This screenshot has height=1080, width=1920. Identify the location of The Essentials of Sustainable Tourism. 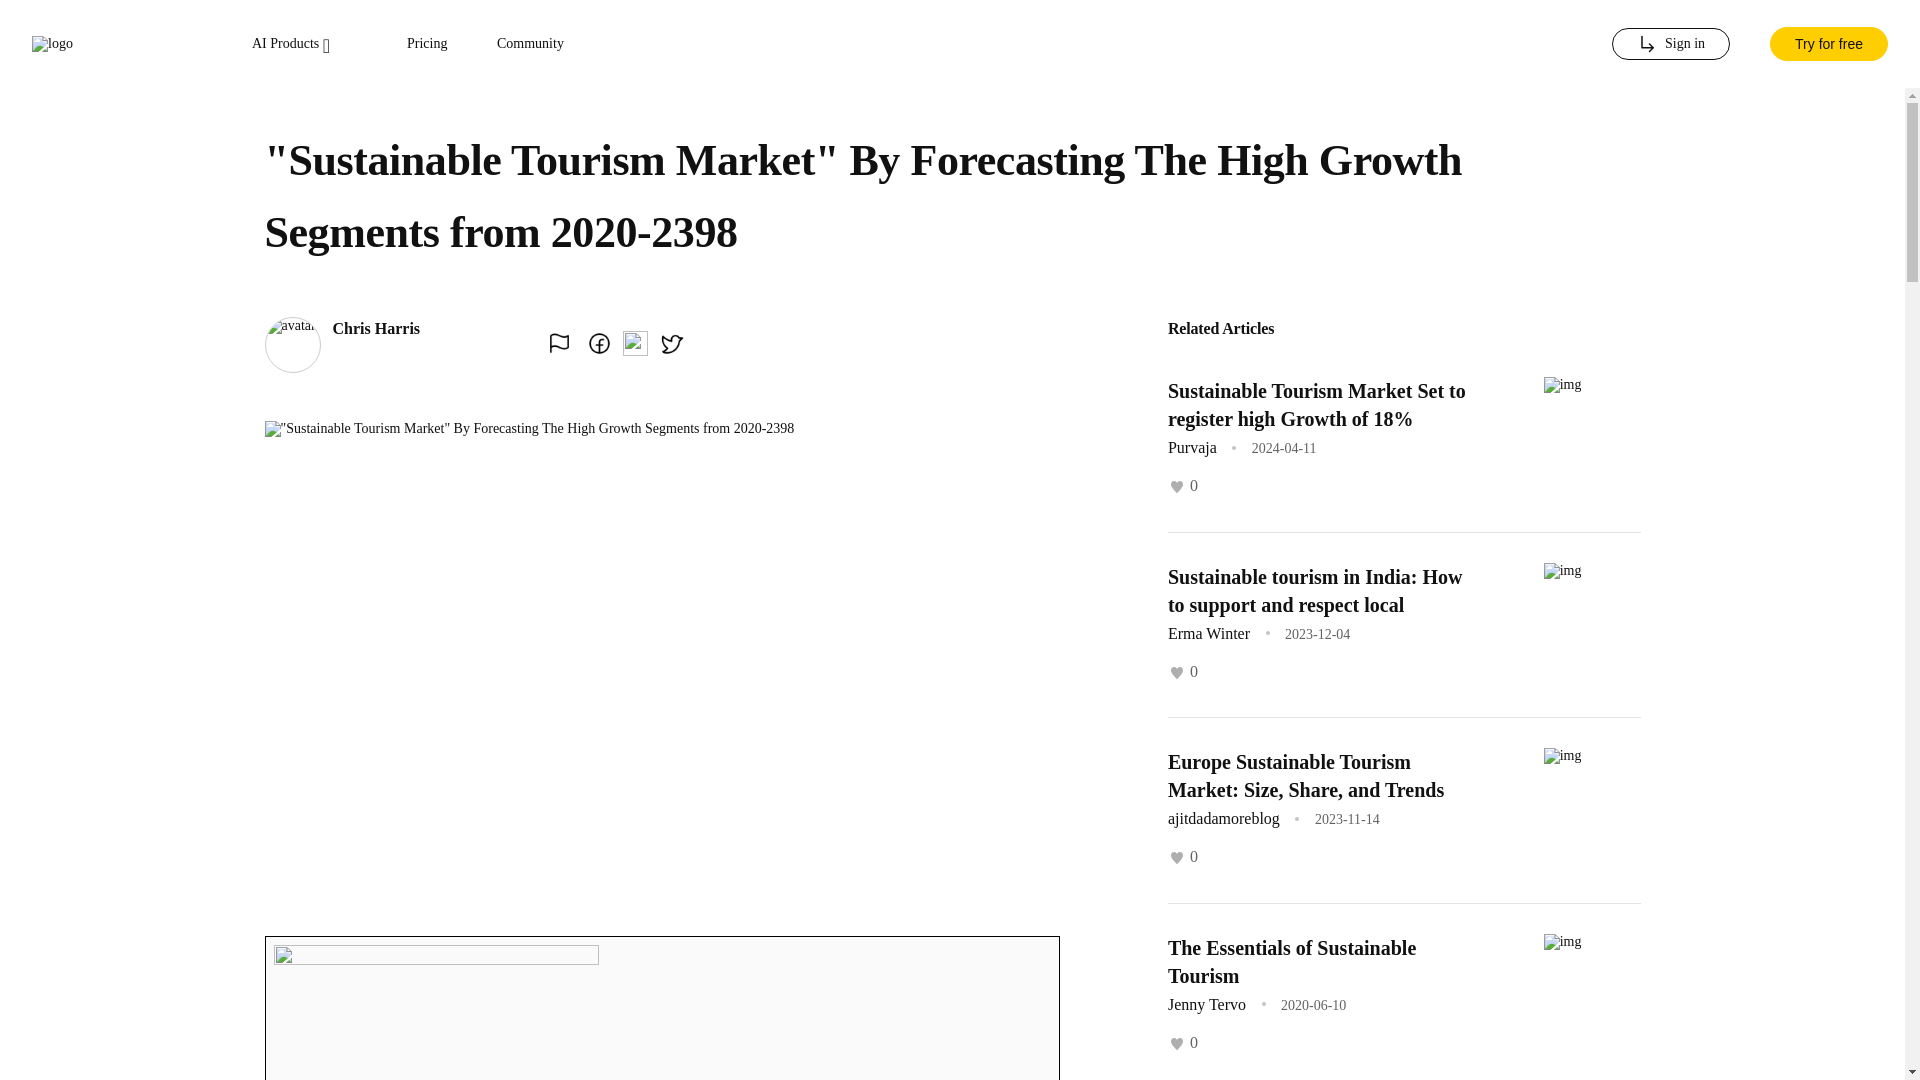
(1292, 961).